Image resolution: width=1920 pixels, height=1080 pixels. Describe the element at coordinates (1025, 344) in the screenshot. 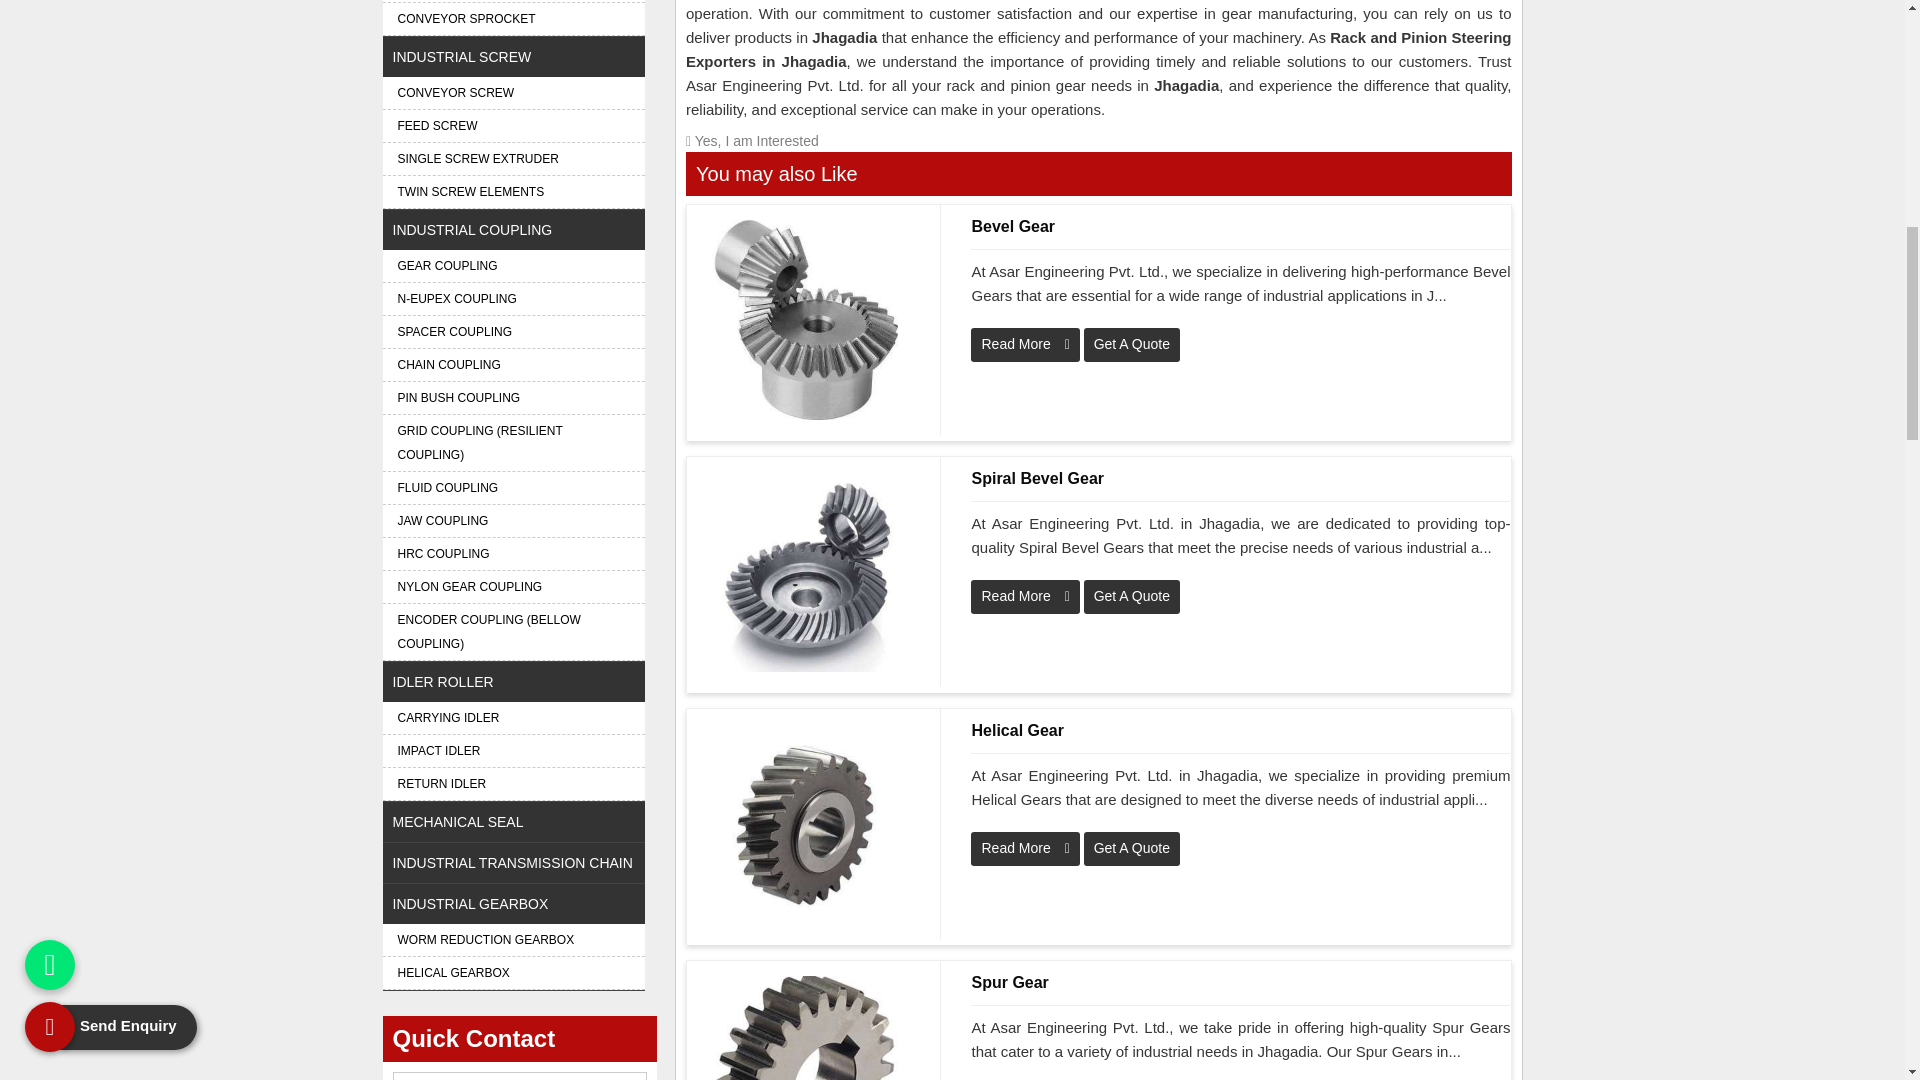

I see `Read More` at that location.